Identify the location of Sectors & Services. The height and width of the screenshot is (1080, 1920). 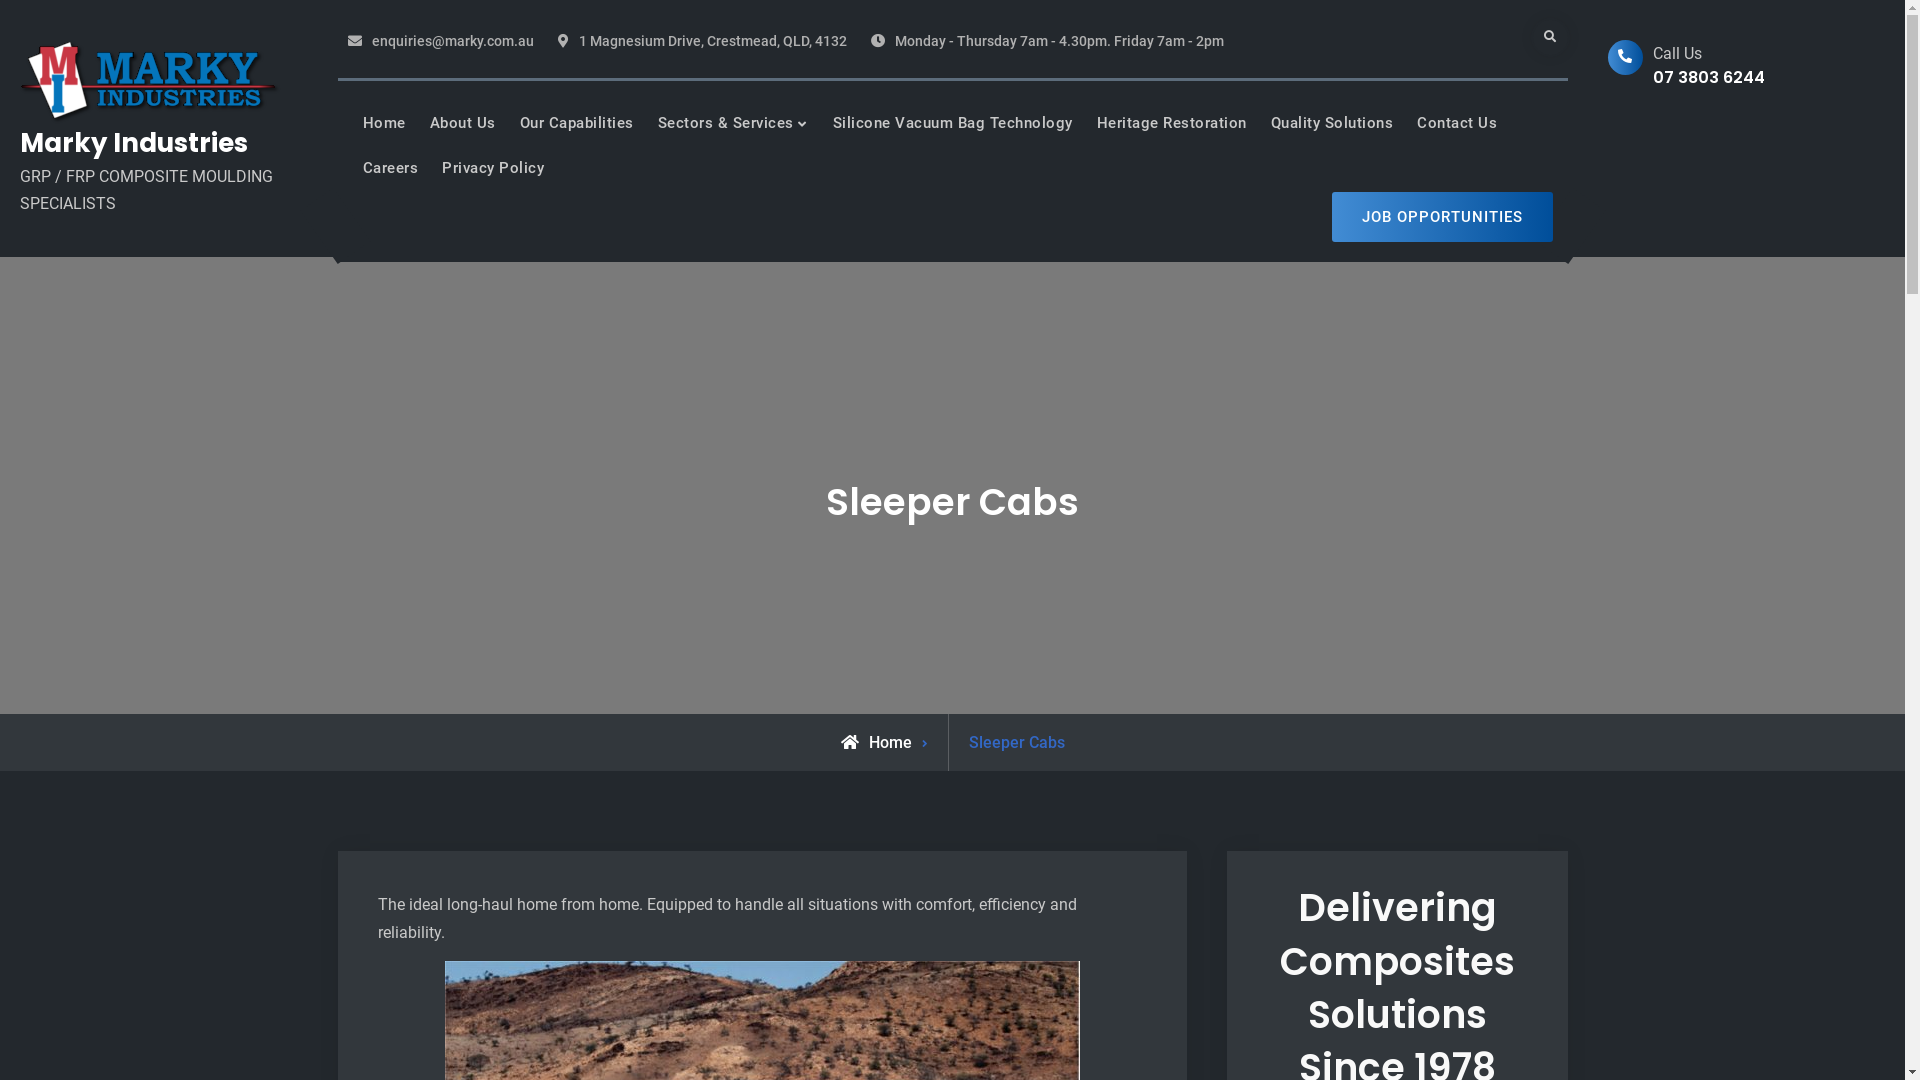
(734, 123).